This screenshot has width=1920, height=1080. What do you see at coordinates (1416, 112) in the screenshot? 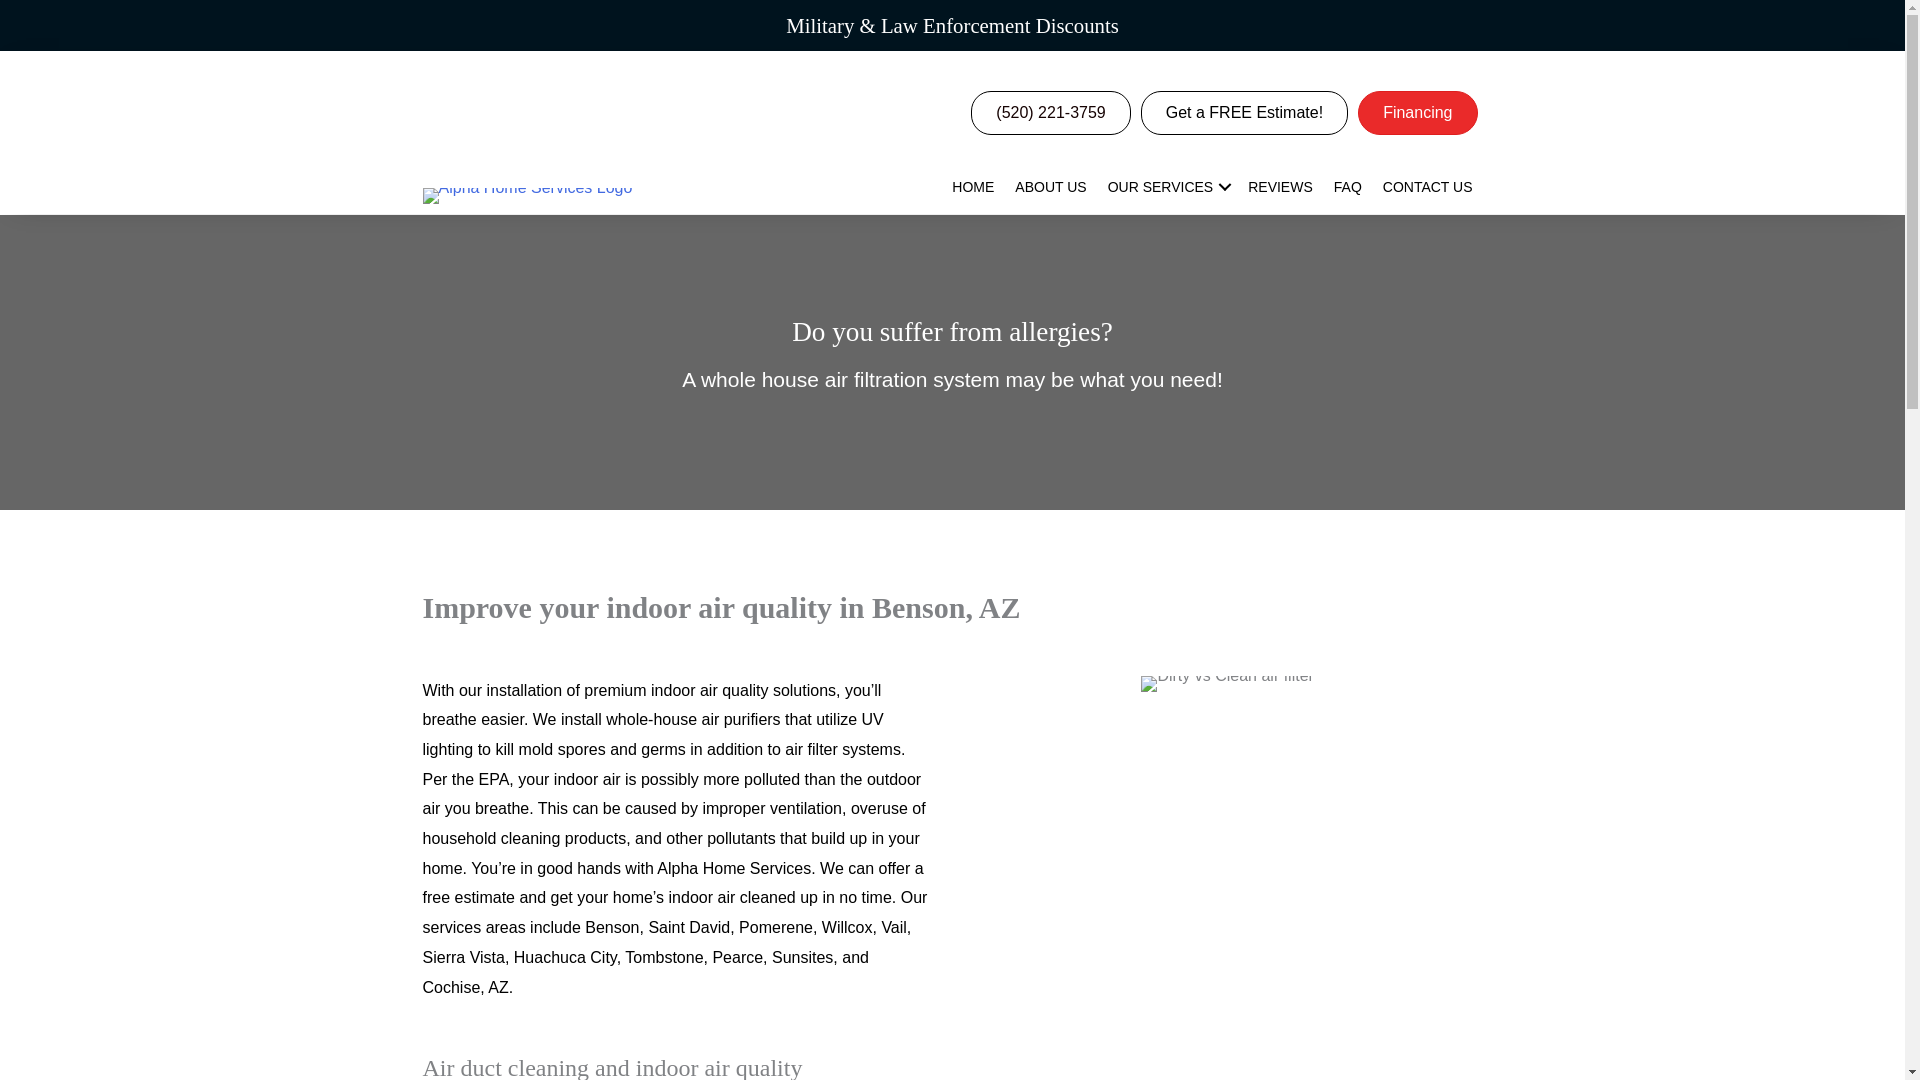
I see `Financing` at bounding box center [1416, 112].